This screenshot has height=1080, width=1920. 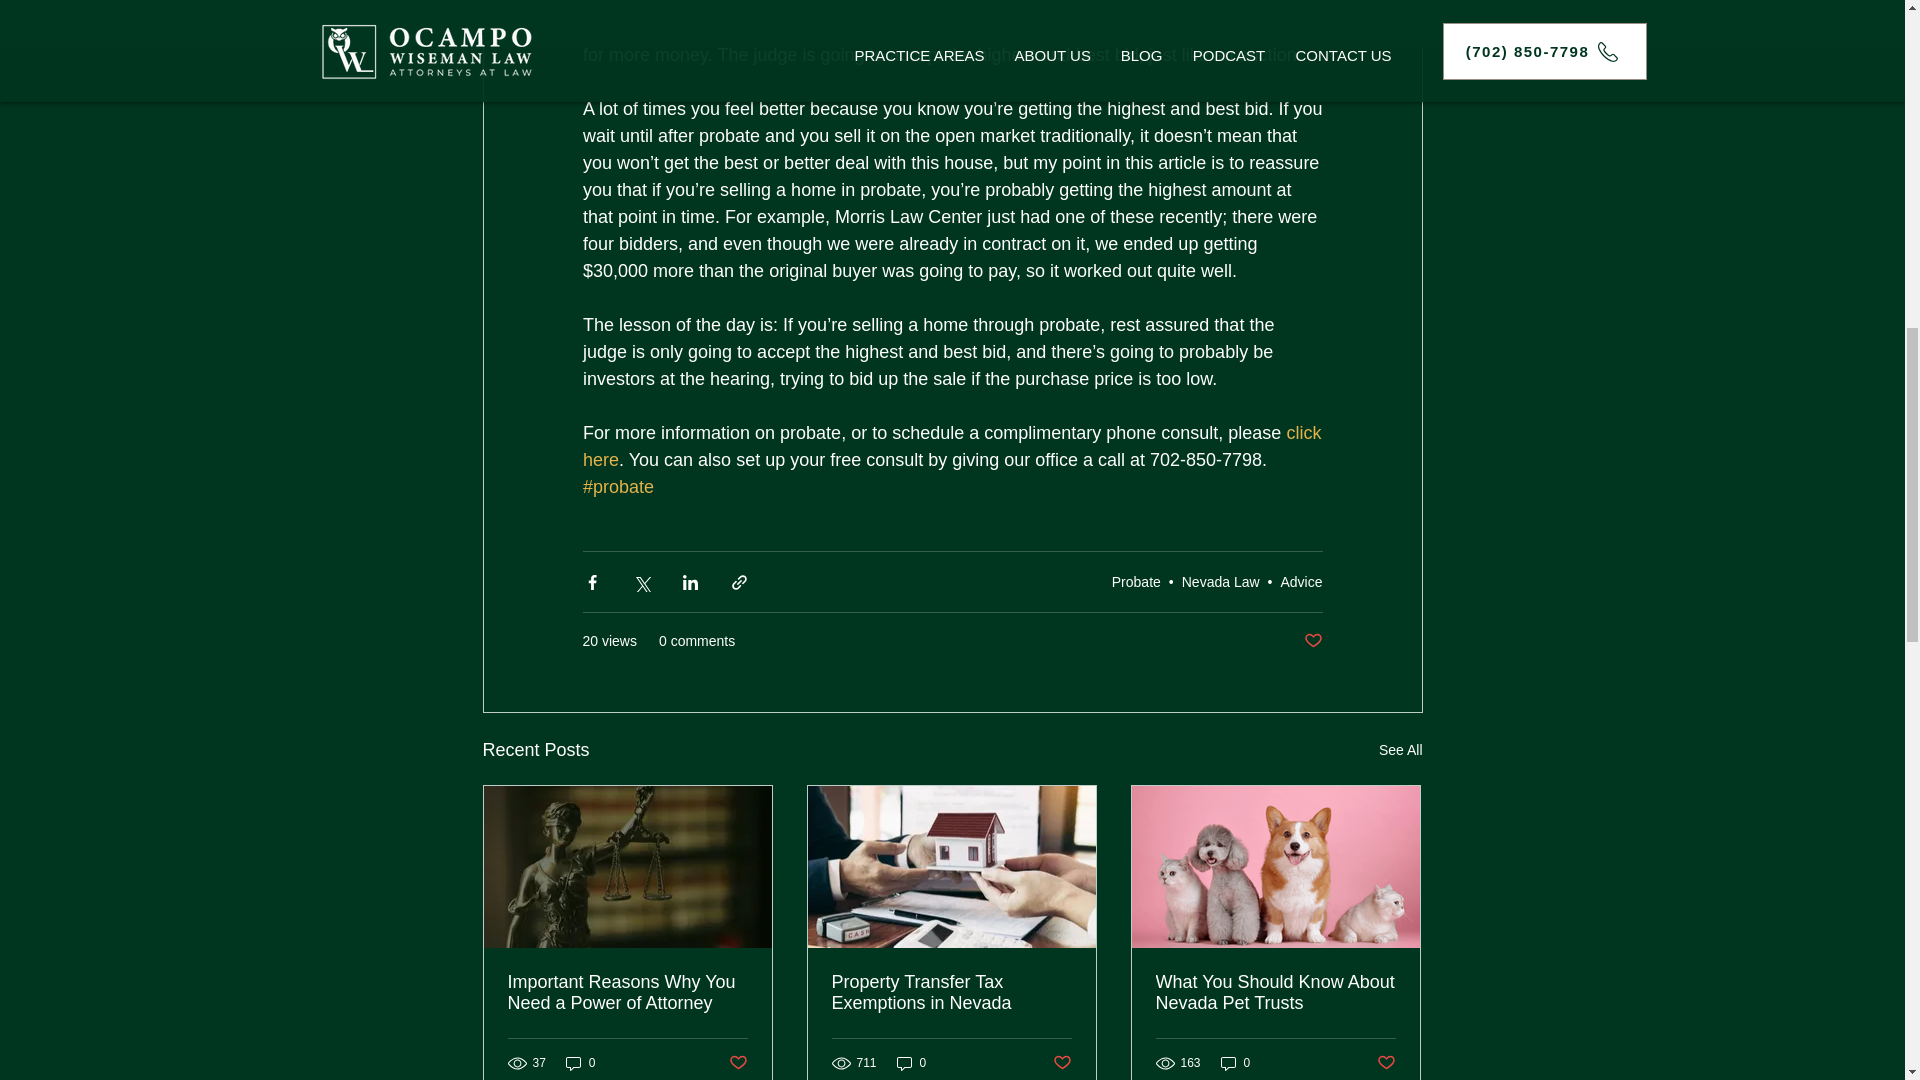 What do you see at coordinates (1301, 581) in the screenshot?
I see `Advice` at bounding box center [1301, 581].